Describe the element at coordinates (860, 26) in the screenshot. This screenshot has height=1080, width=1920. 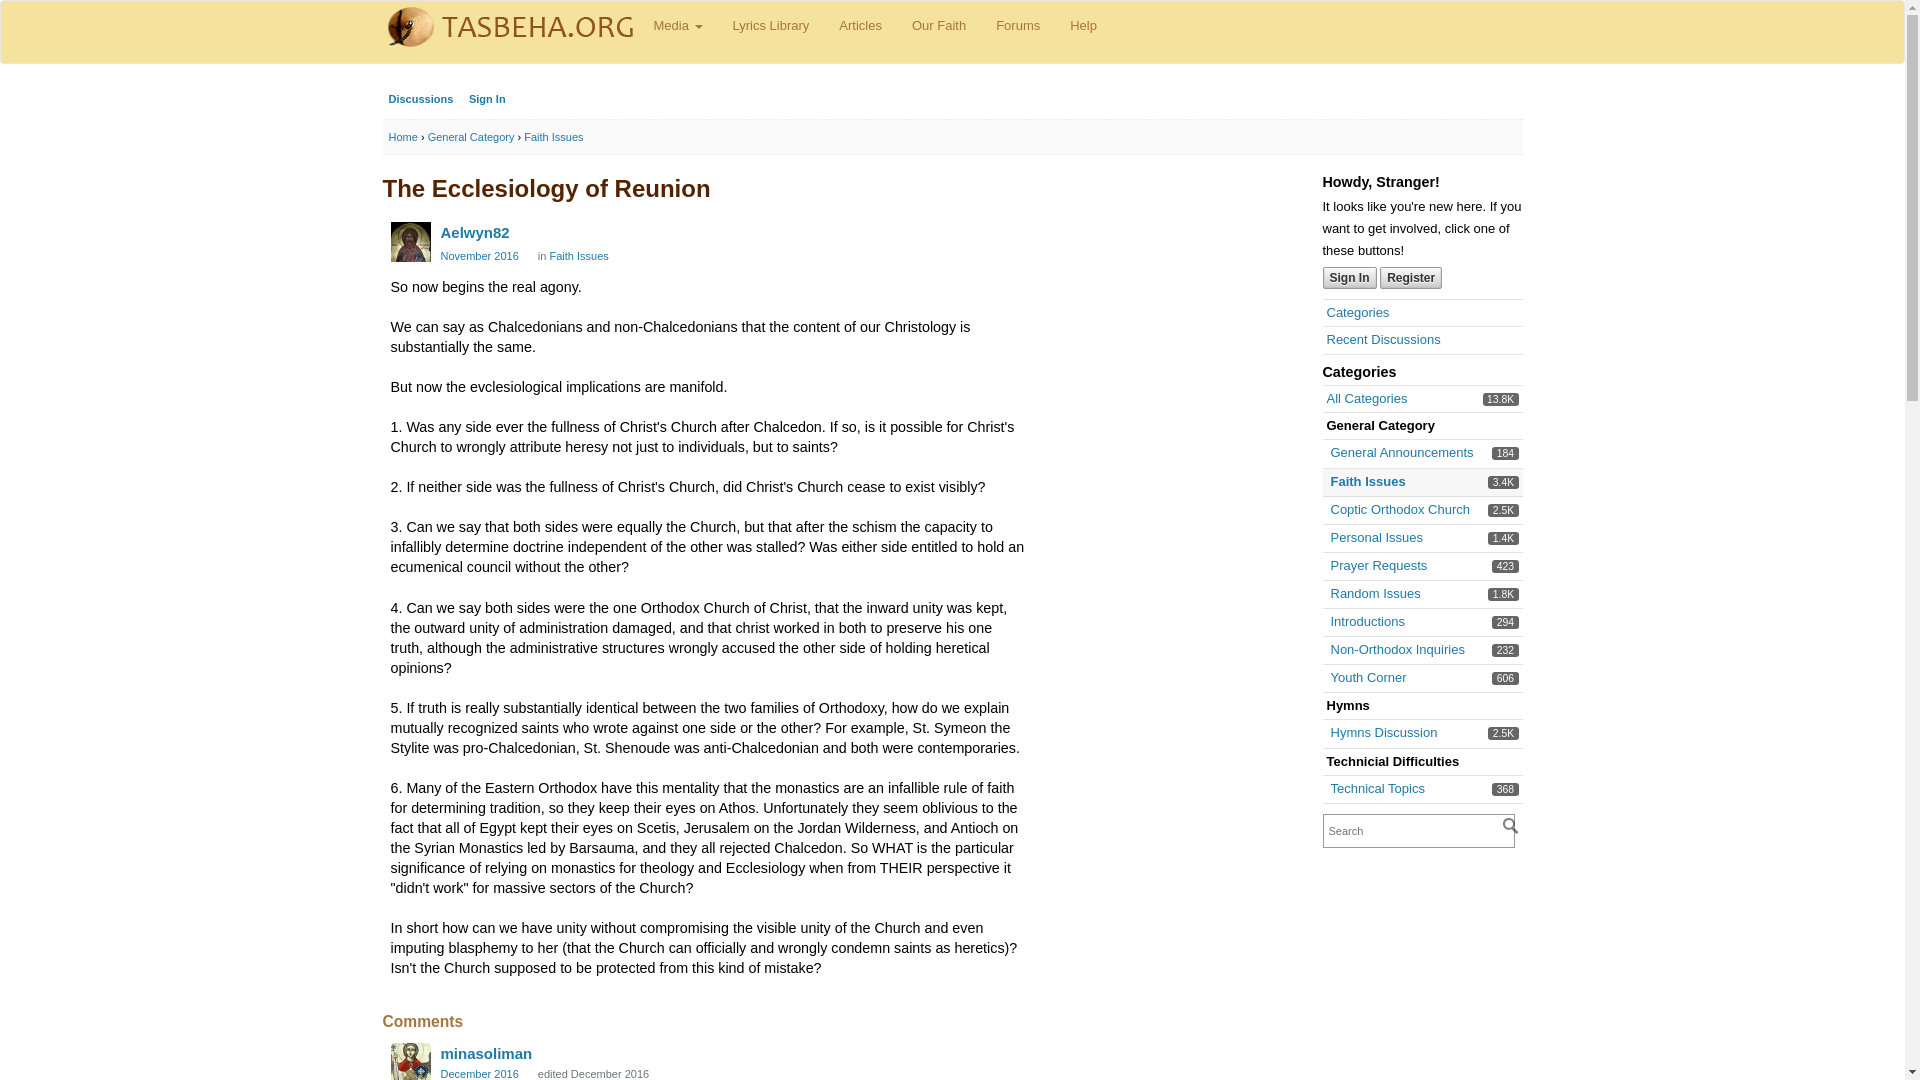
I see `Articles` at that location.